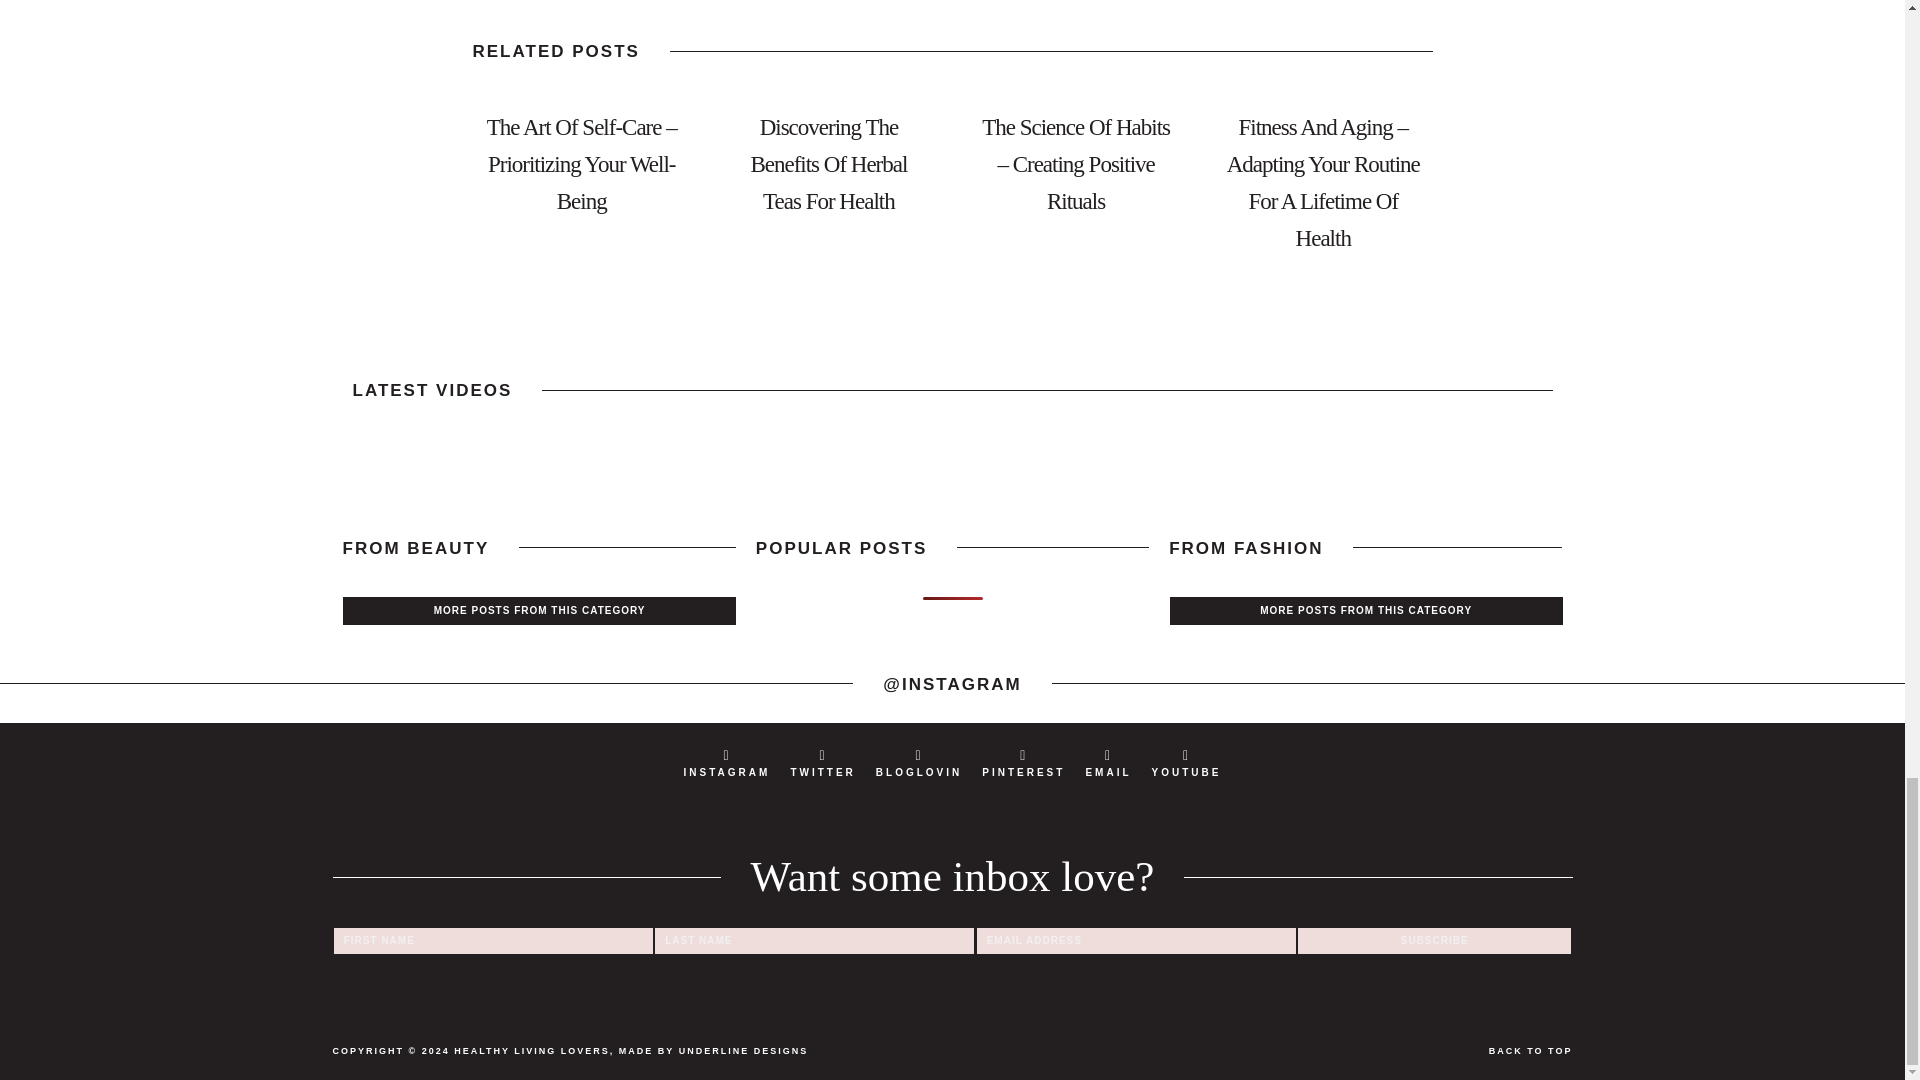 This screenshot has height=1080, width=1920. Describe the element at coordinates (532, 1051) in the screenshot. I see `Healthy Living Lovers` at that location.